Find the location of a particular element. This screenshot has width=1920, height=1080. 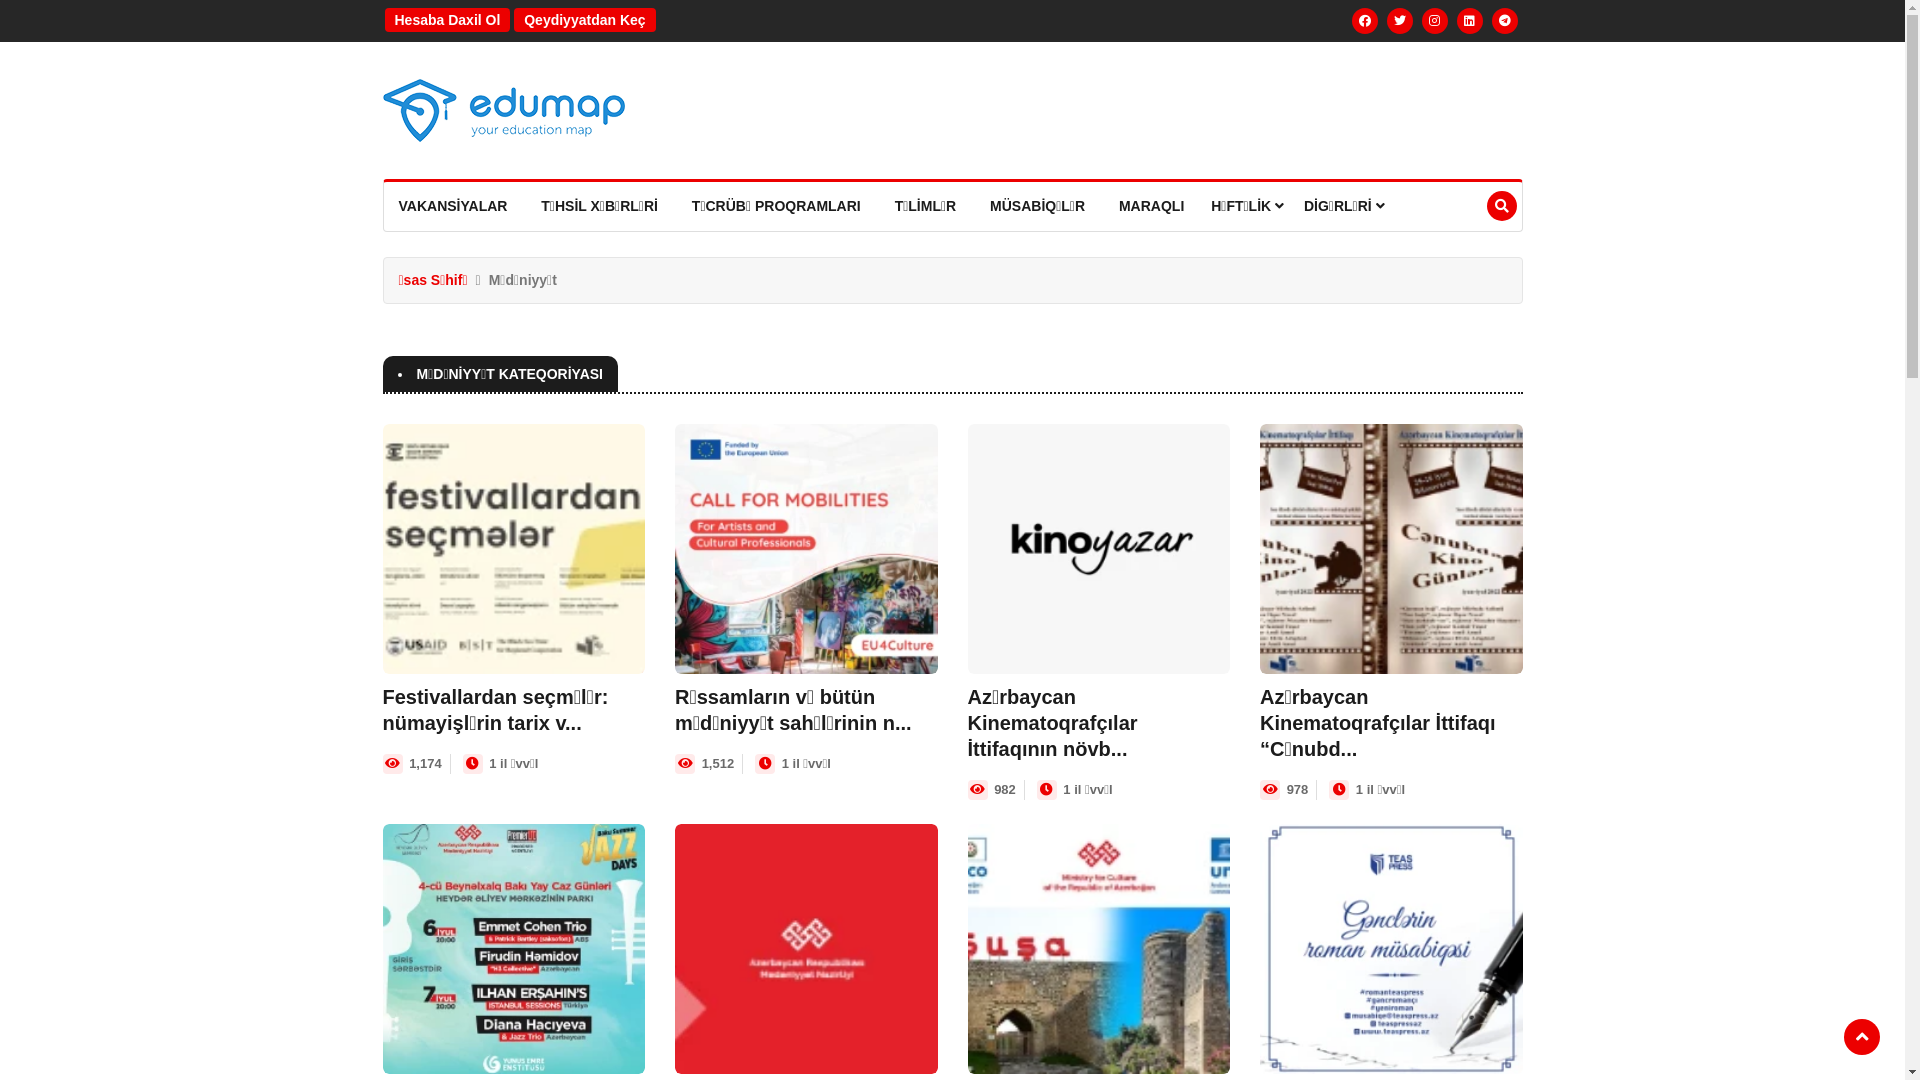

MARAQLI is located at coordinates (1152, 206).